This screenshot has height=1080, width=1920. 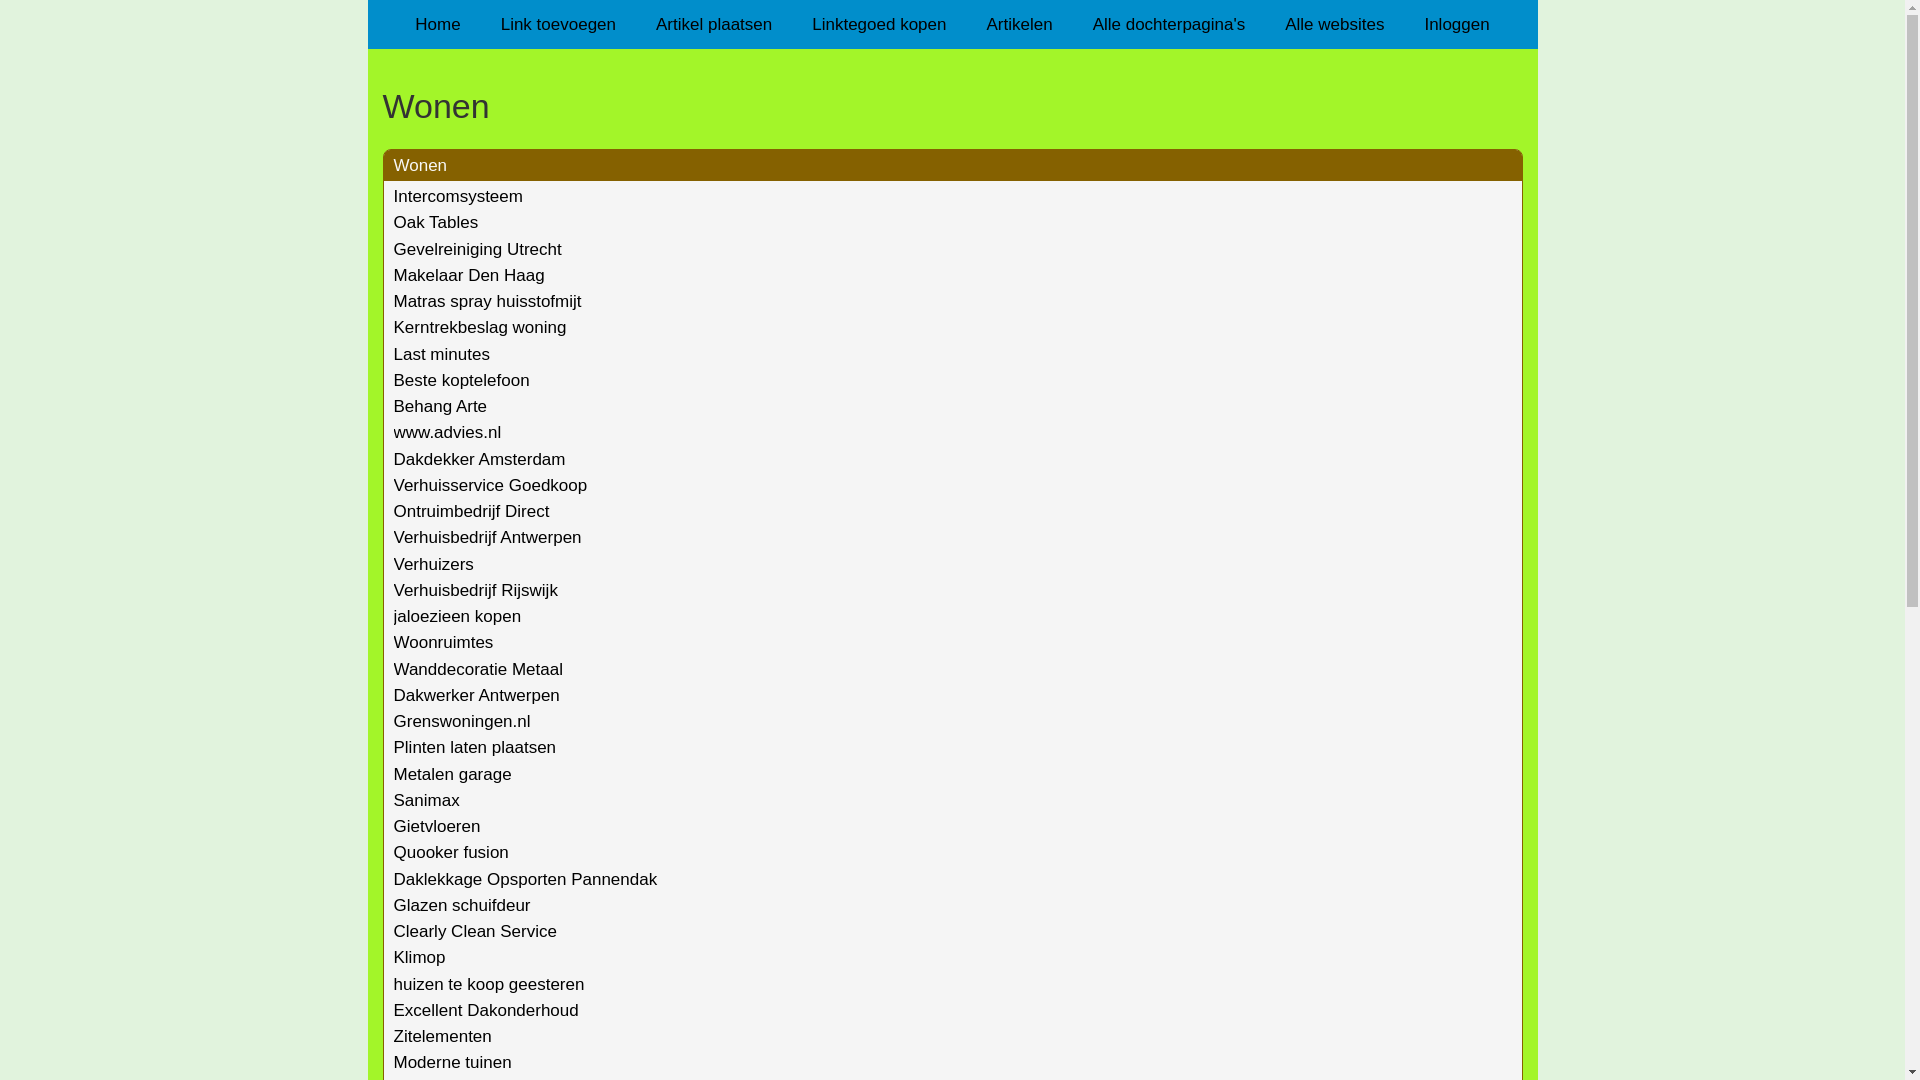 What do you see at coordinates (438, 24) in the screenshot?
I see `Home` at bounding box center [438, 24].